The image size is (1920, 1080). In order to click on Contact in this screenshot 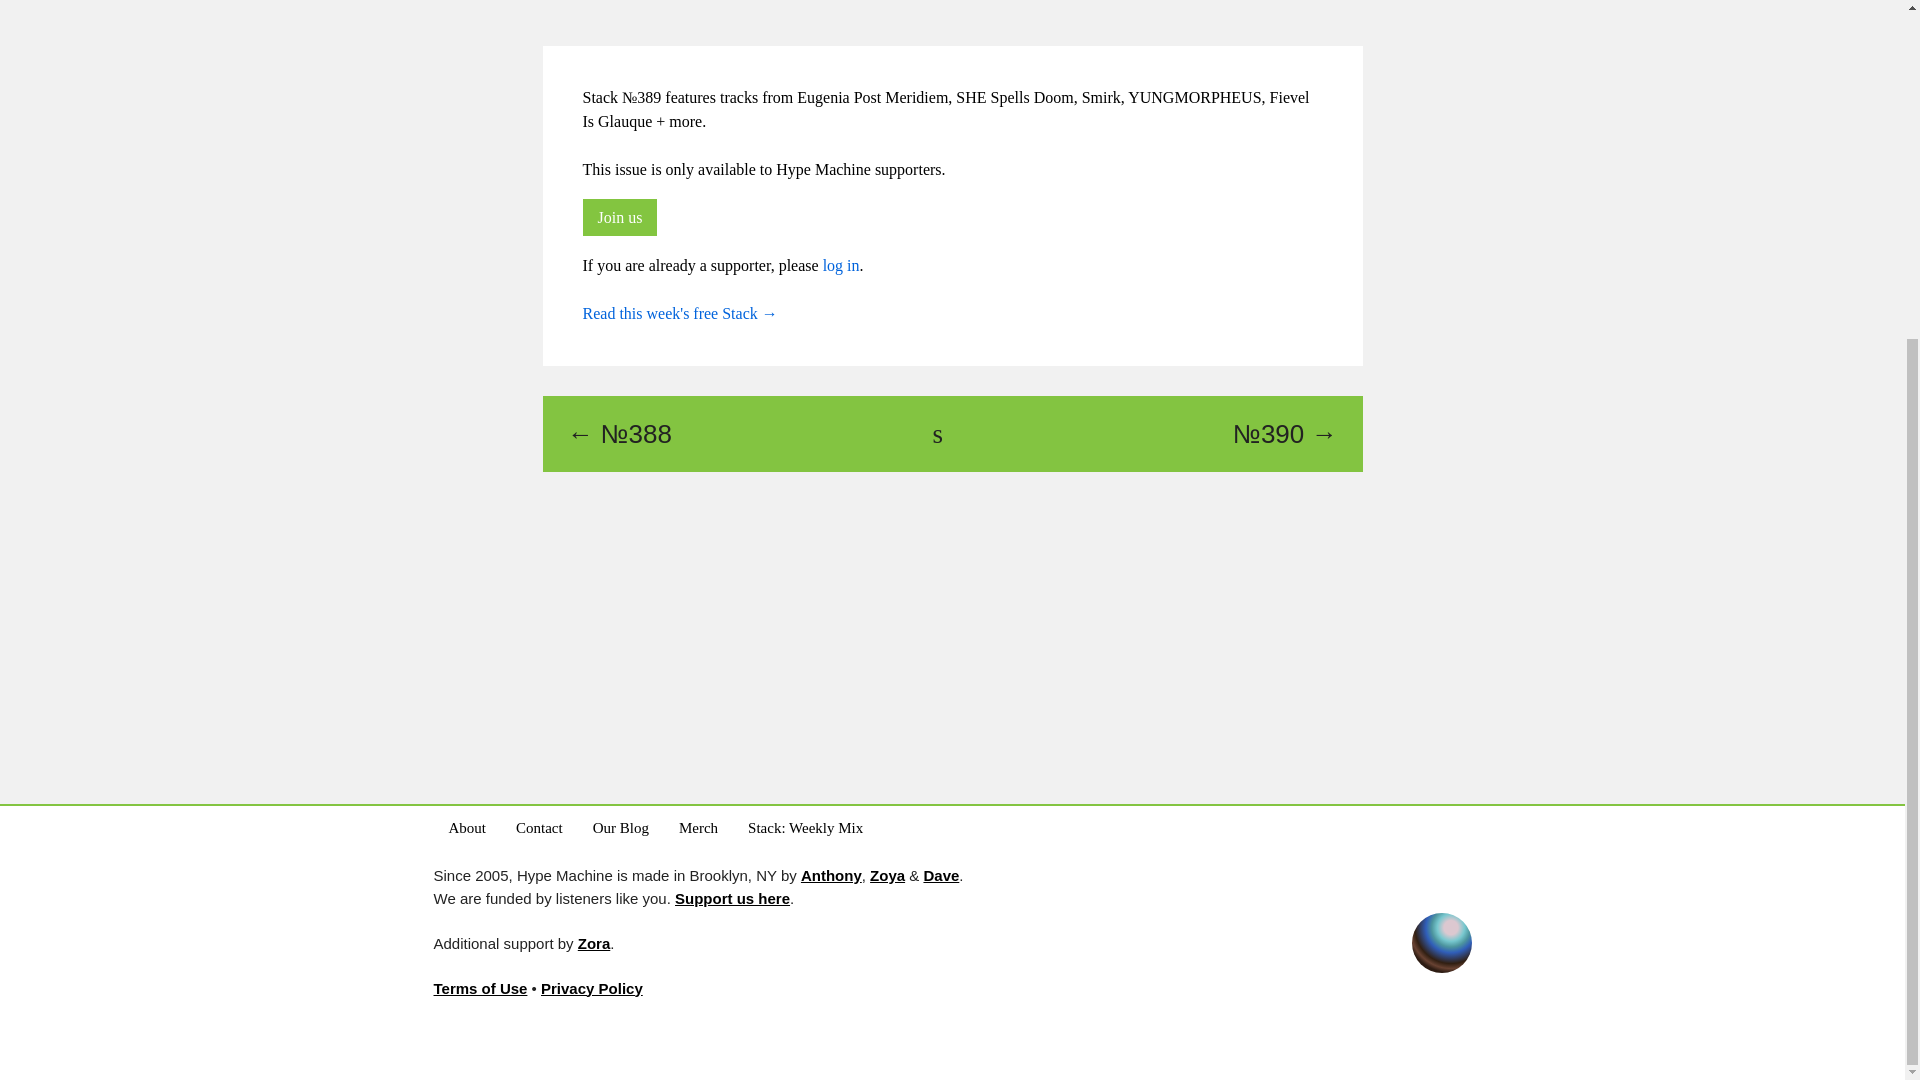, I will do `click(539, 827)`.